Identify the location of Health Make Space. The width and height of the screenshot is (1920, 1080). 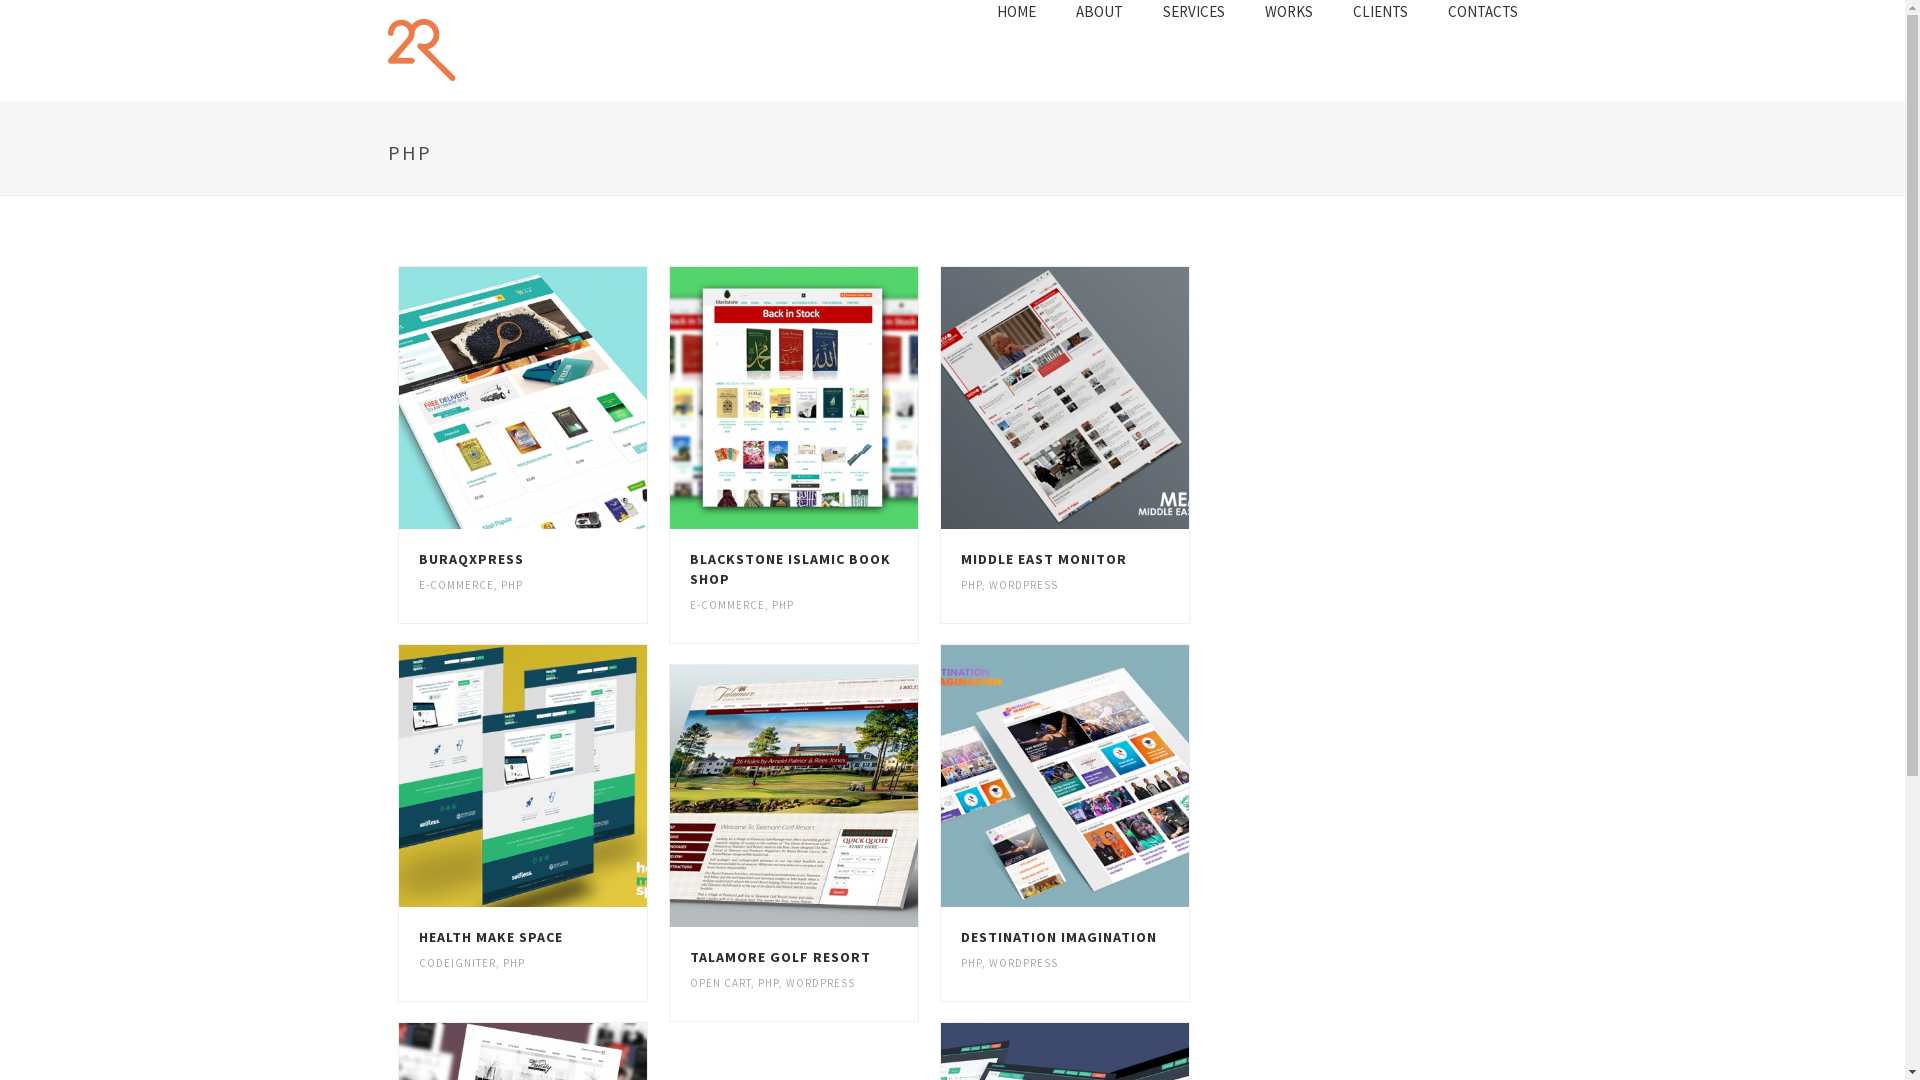
(522, 776).